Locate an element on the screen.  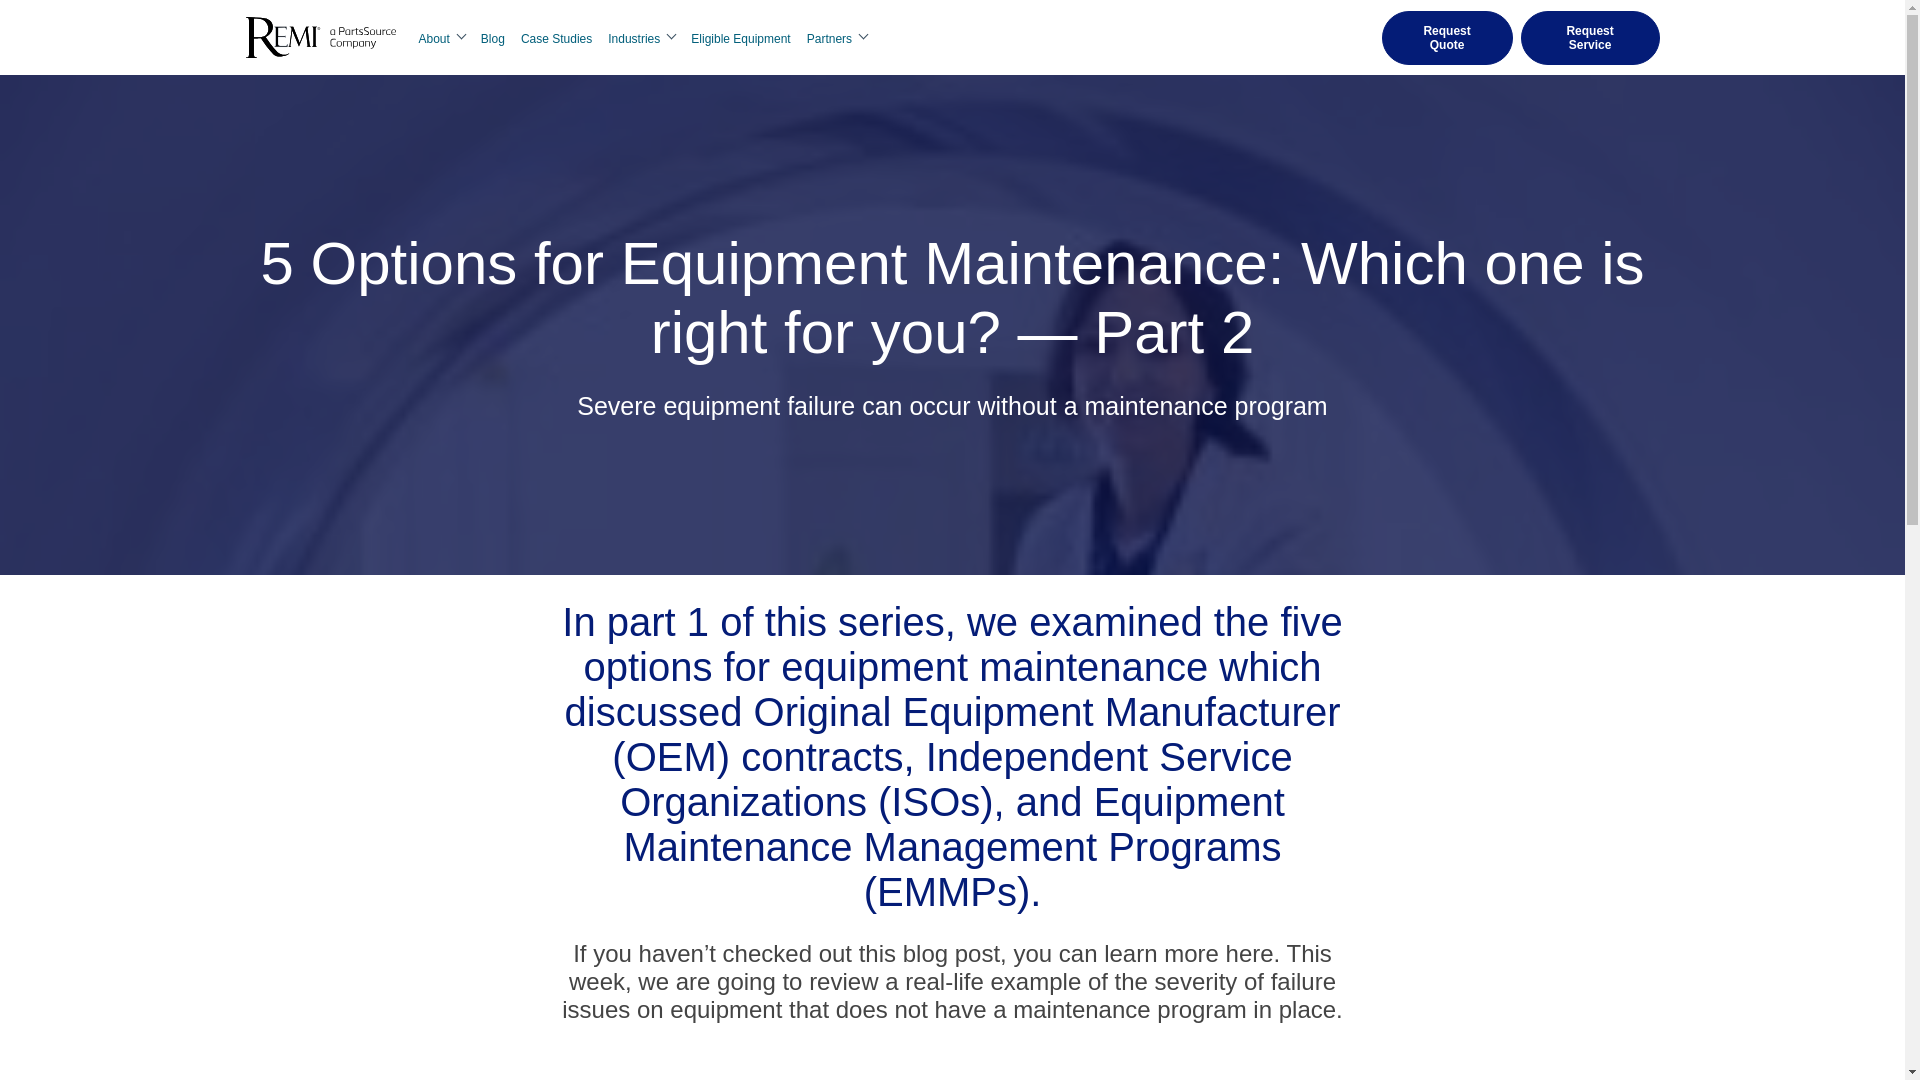
Case Studies is located at coordinates (556, 39).